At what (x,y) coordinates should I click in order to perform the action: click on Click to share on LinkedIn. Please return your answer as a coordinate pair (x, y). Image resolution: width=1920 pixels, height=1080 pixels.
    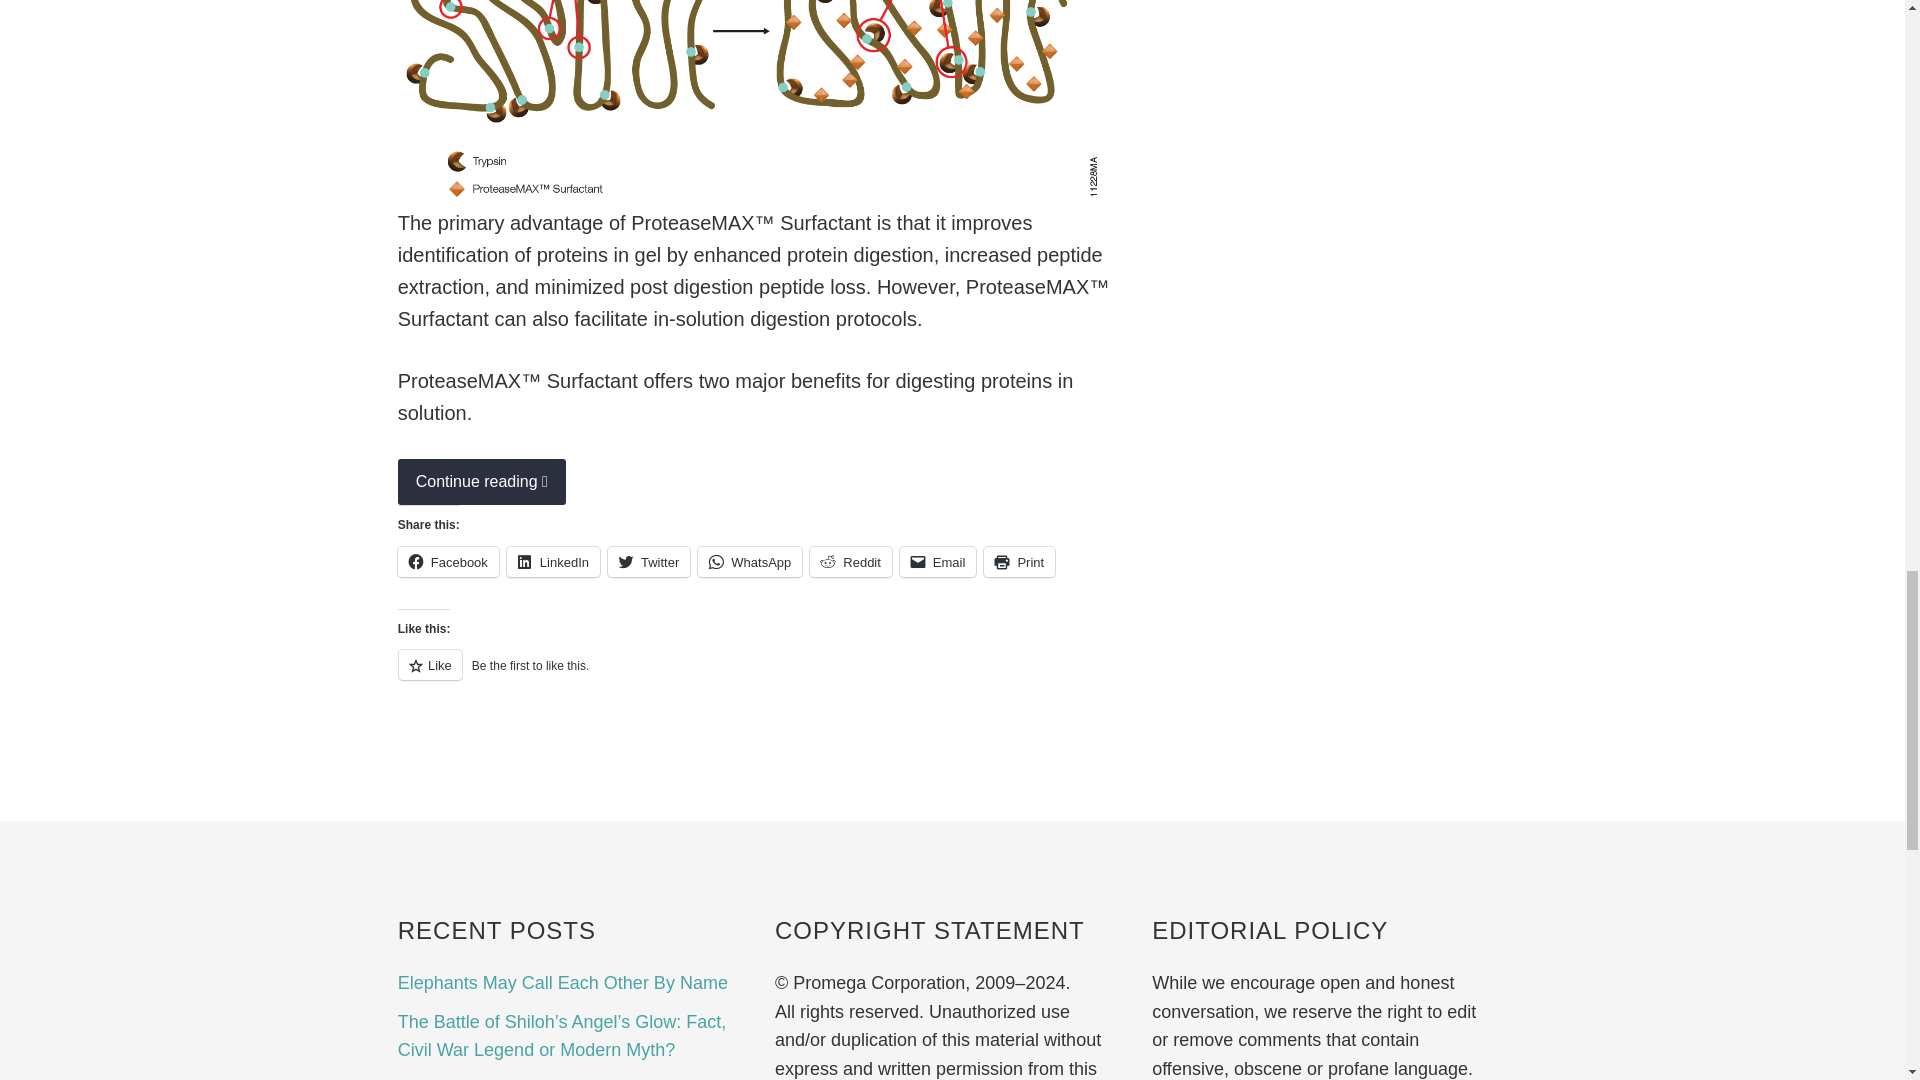
    Looking at the image, I should click on (552, 561).